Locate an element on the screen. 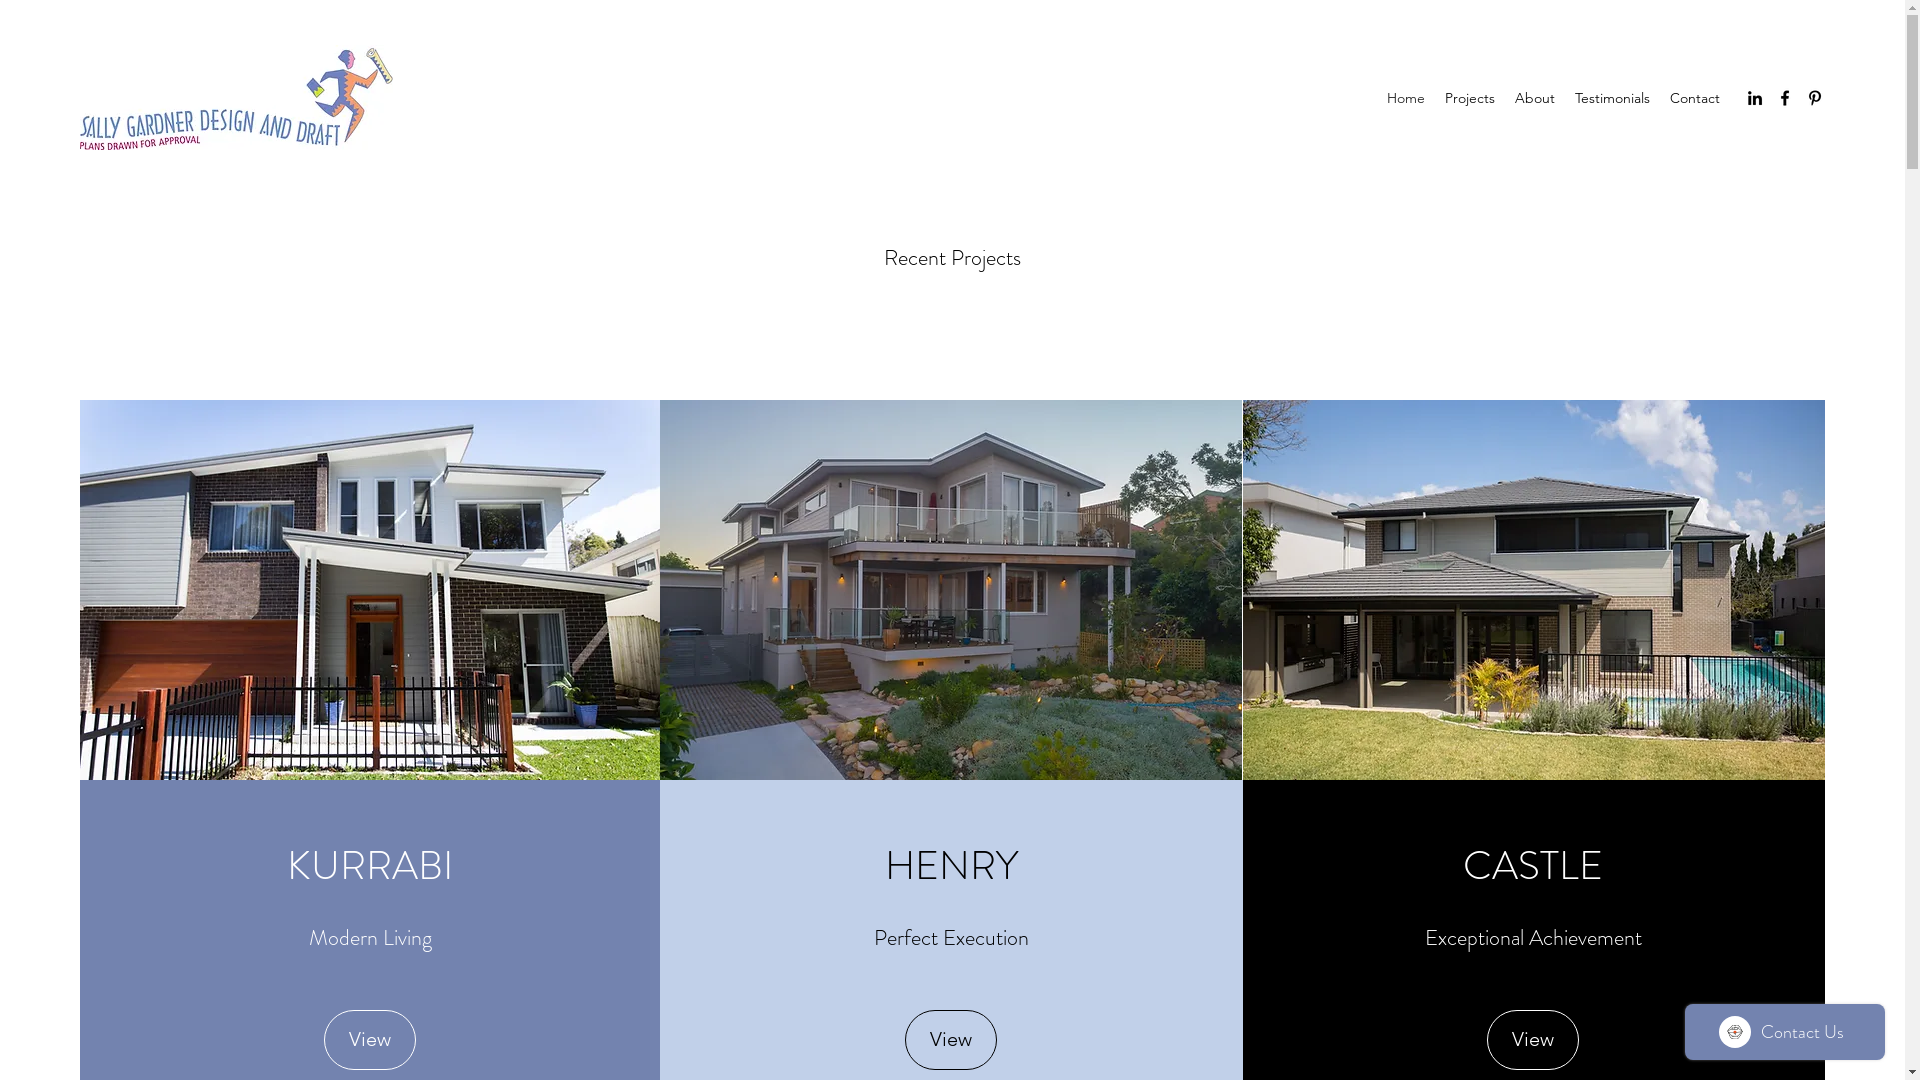  Projects is located at coordinates (1470, 98).